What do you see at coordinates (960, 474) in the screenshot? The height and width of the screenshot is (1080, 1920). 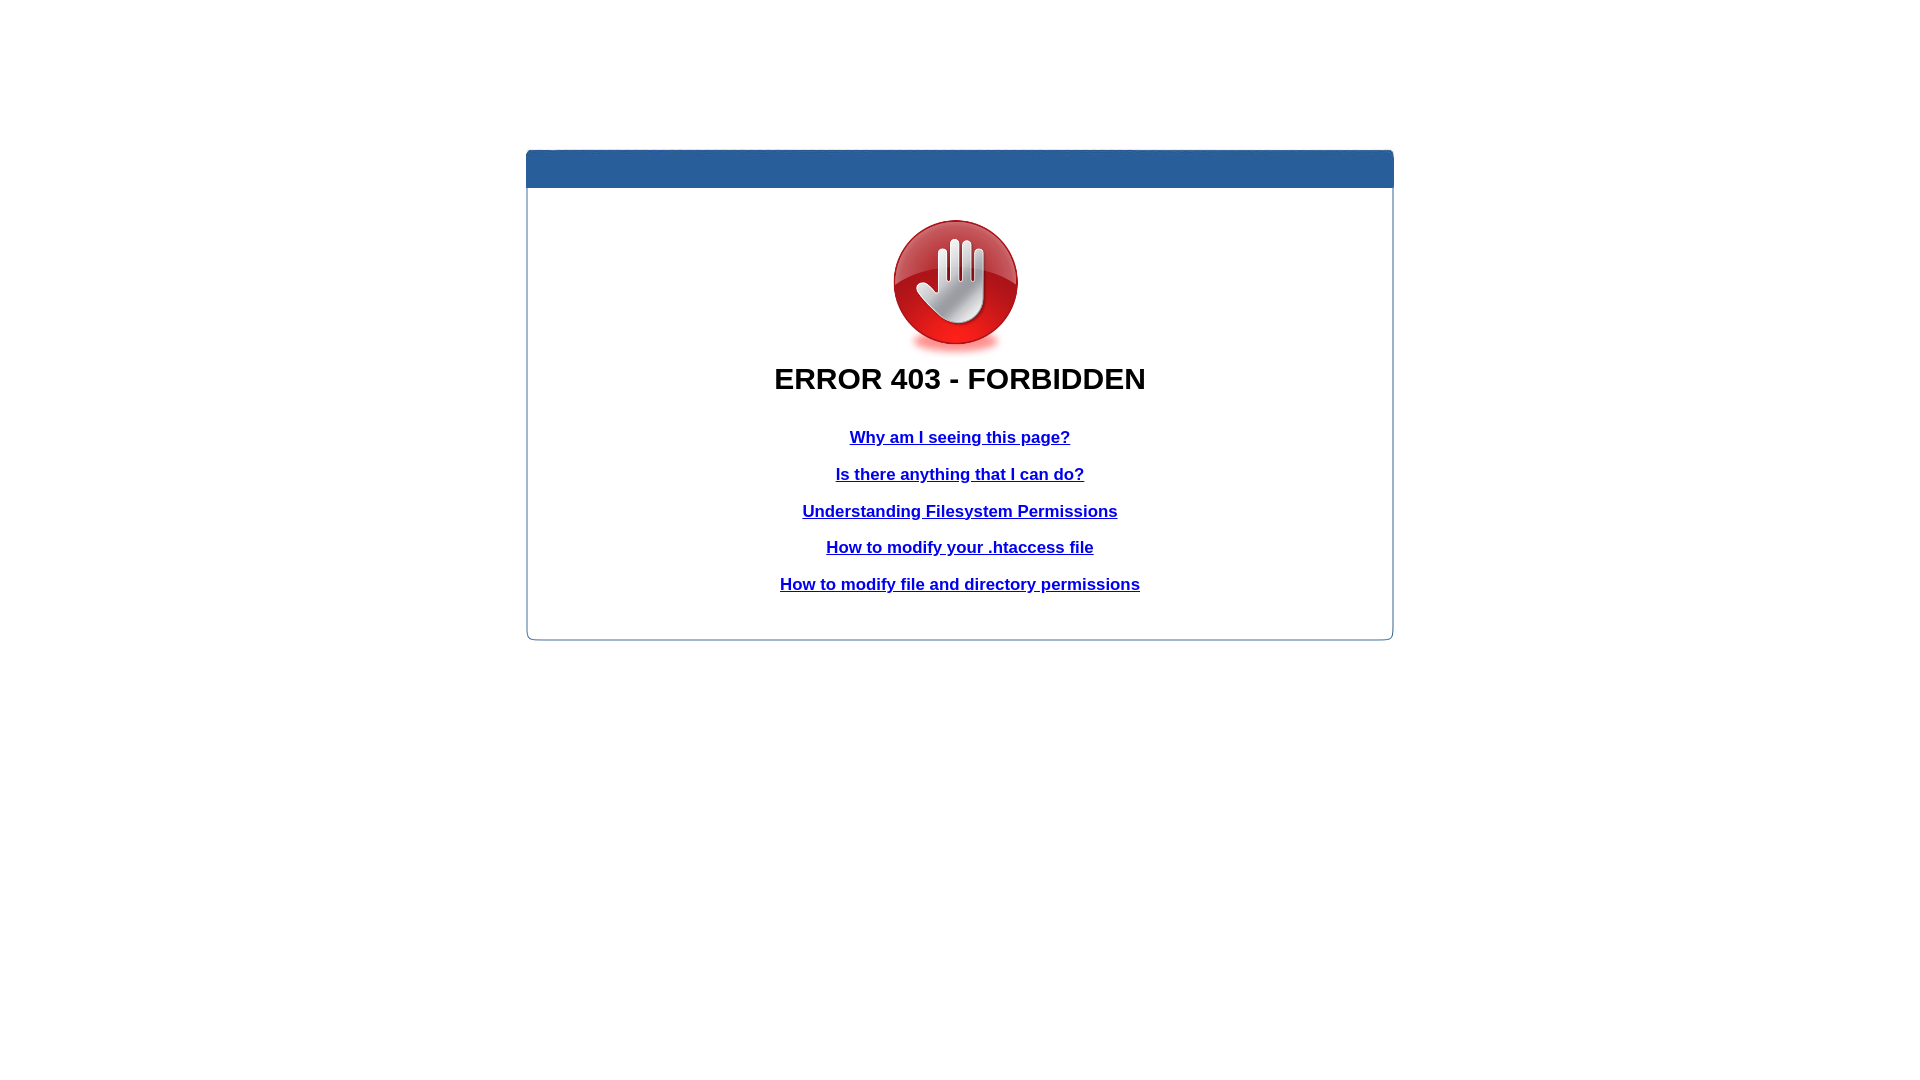 I see `Is there anything that I can do?` at bounding box center [960, 474].